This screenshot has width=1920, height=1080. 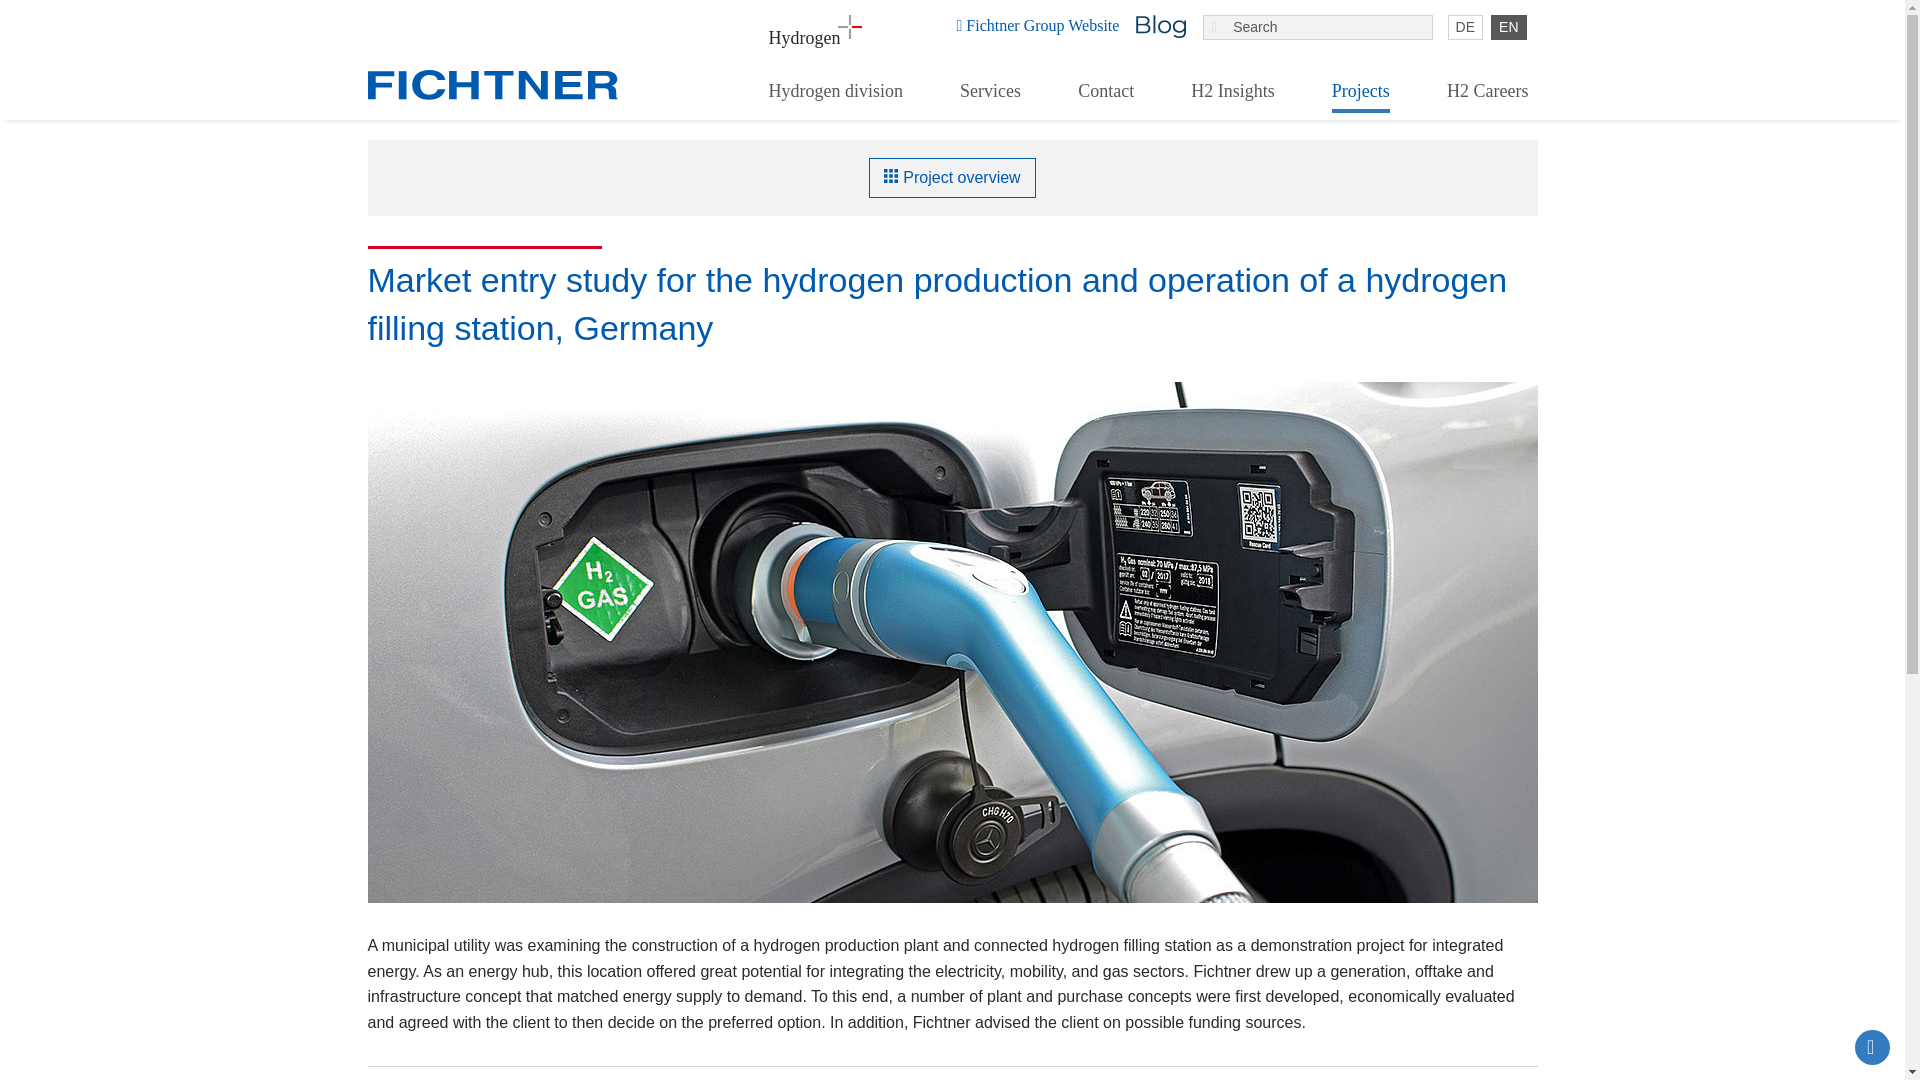 I want to click on Go to the Fichtner blog, so click(x=1161, y=26).